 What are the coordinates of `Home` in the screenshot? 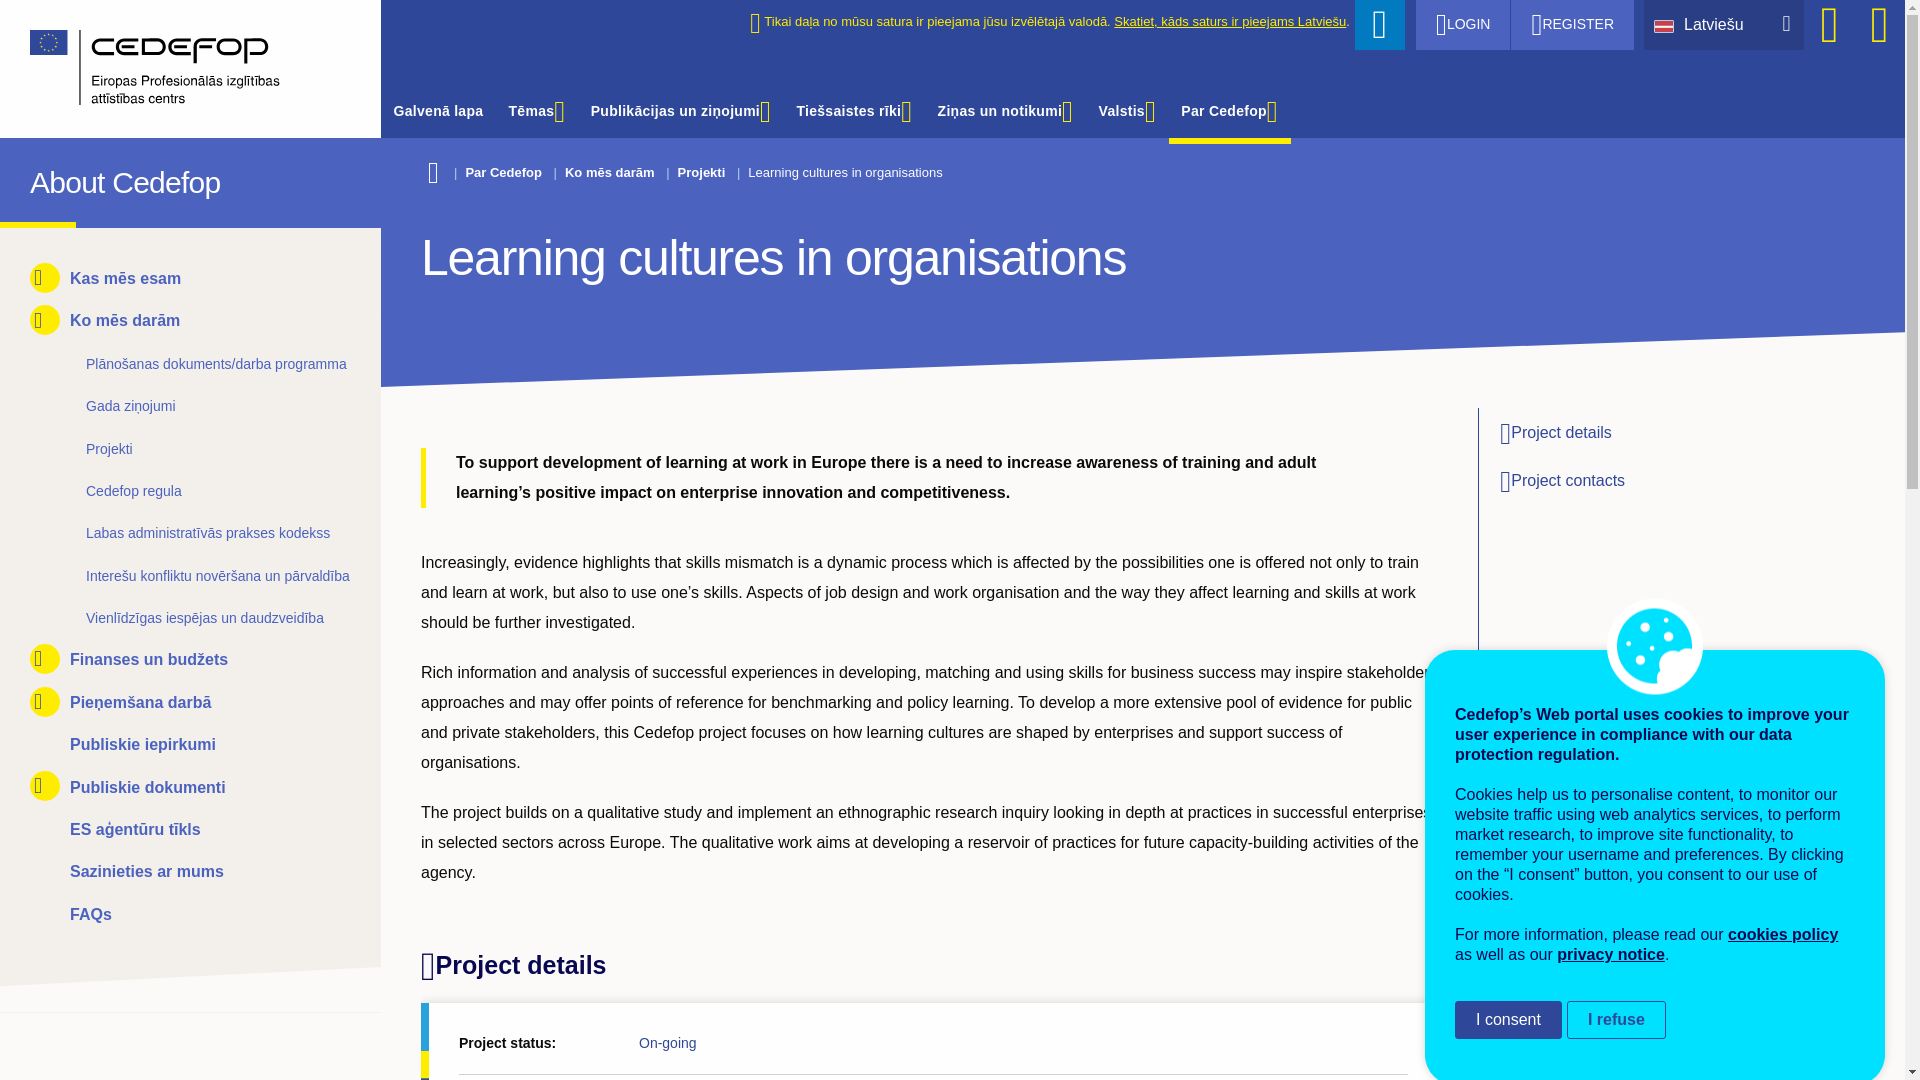 It's located at (176, 69).